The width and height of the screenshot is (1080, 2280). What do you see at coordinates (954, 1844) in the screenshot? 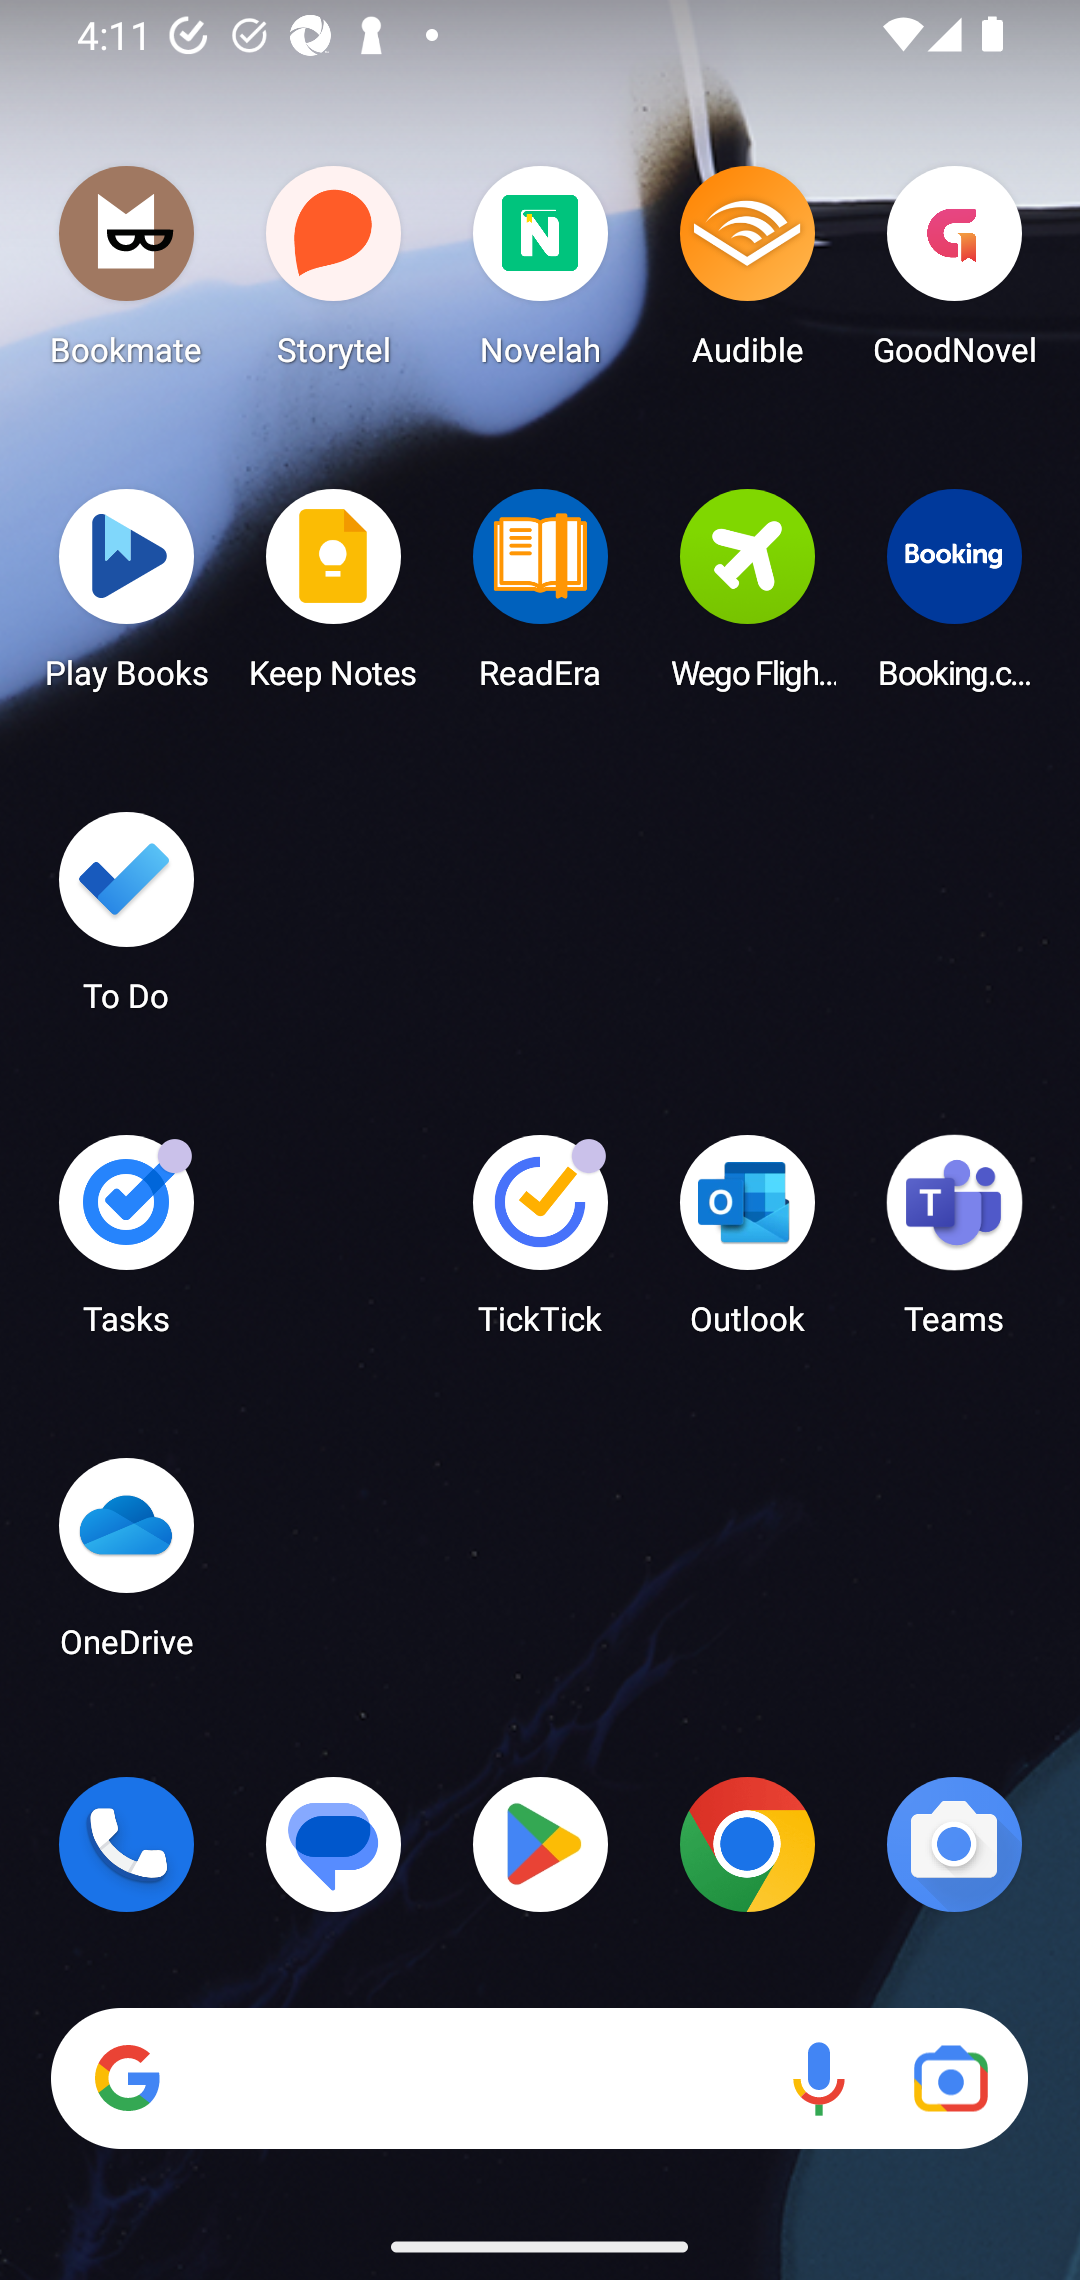
I see `Camera` at bounding box center [954, 1844].